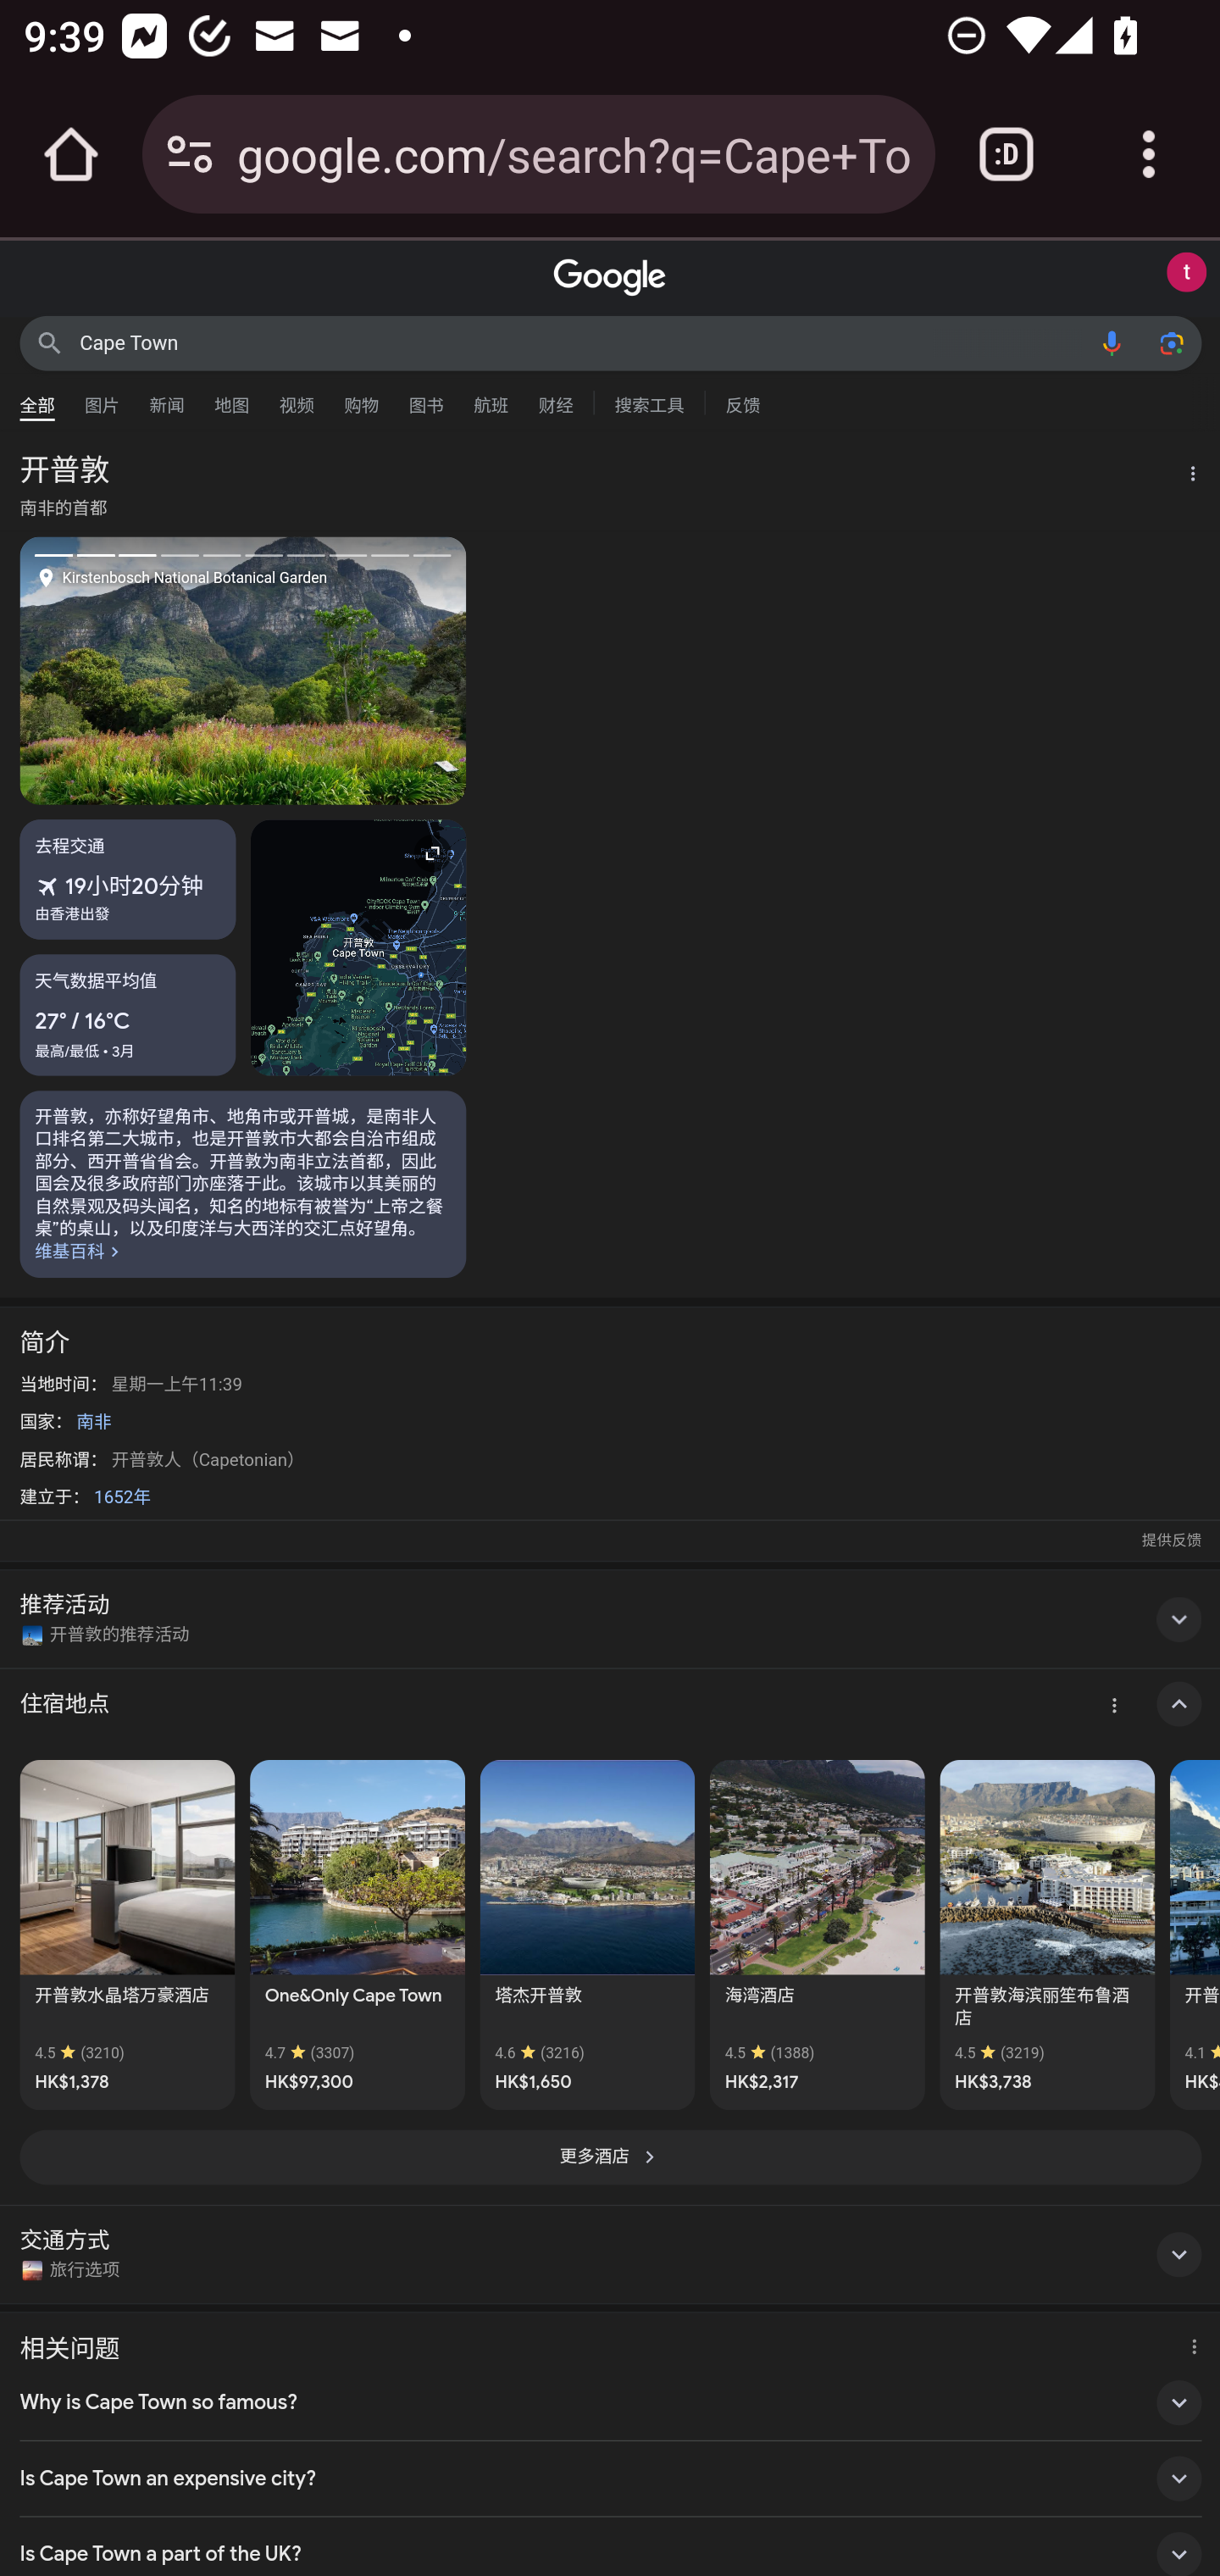  What do you see at coordinates (610, 278) in the screenshot?
I see `Google` at bounding box center [610, 278].